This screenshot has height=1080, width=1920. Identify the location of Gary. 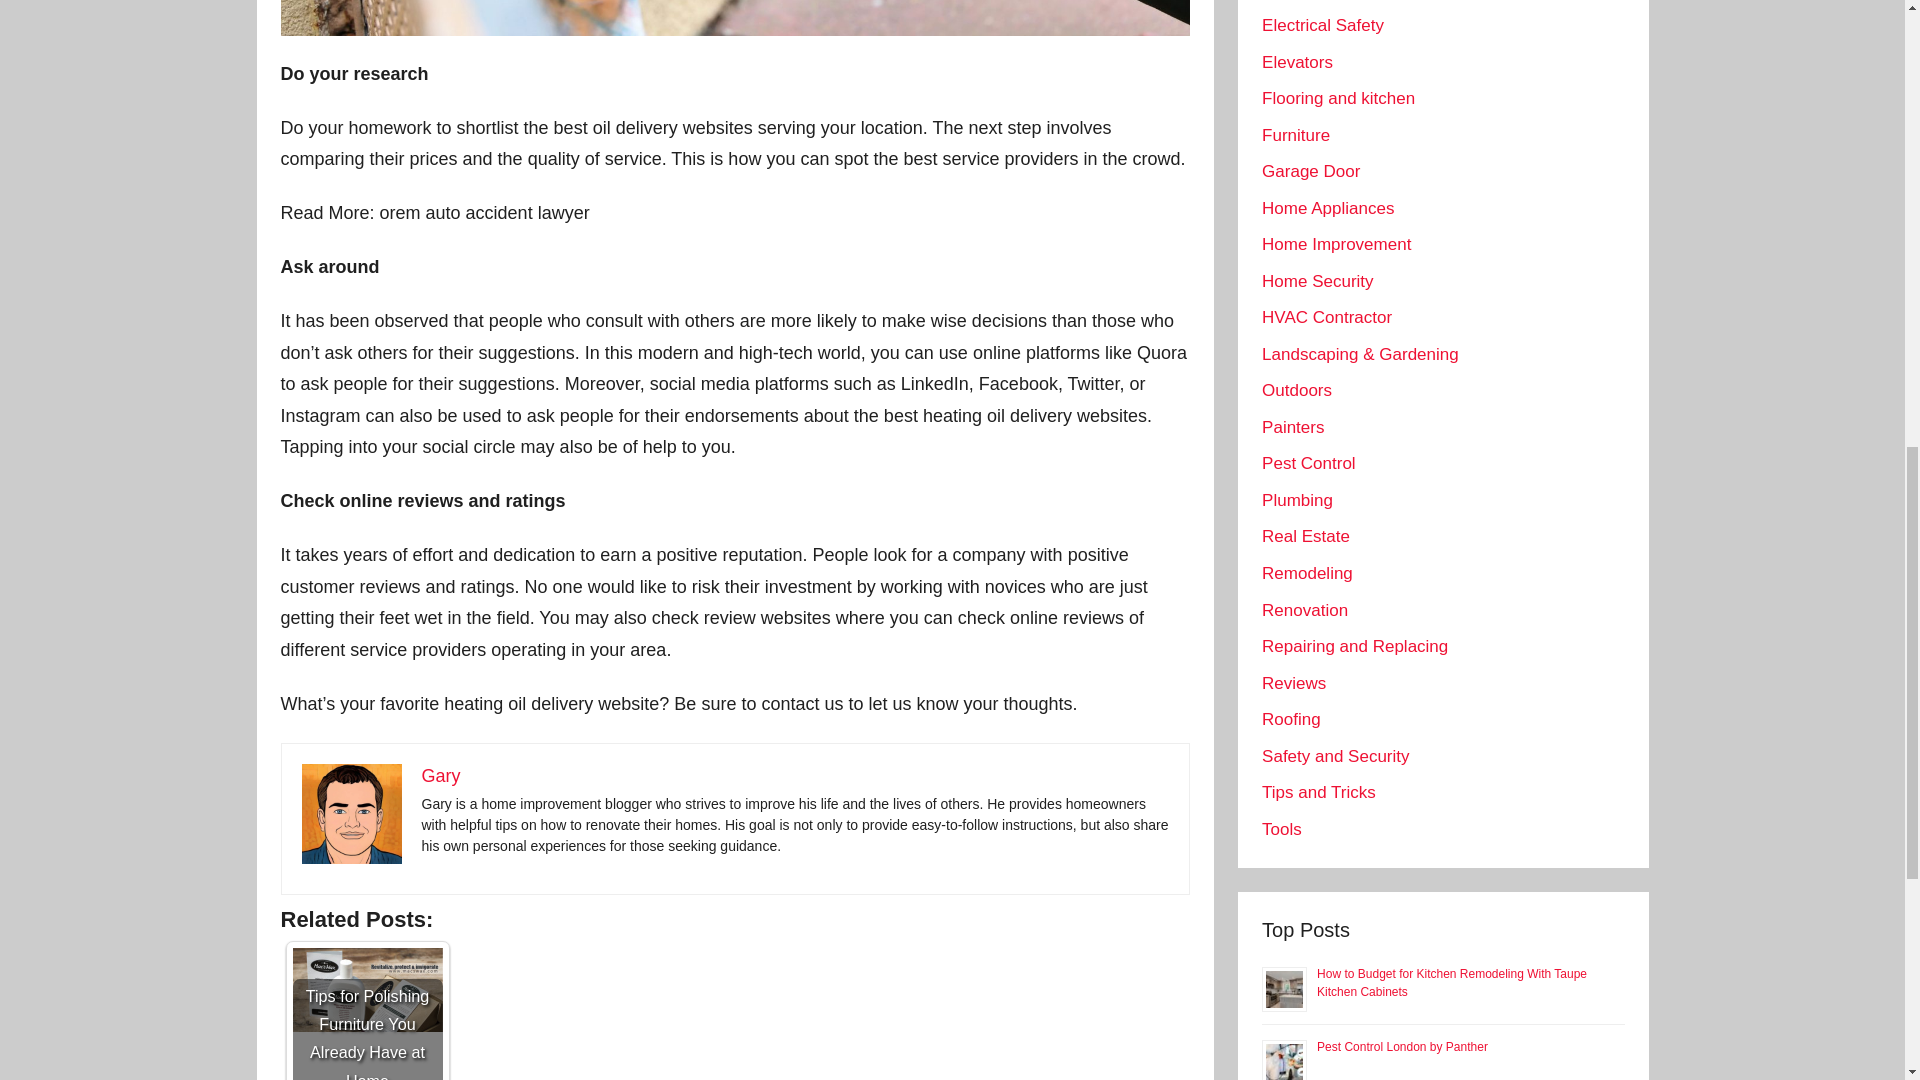
(441, 776).